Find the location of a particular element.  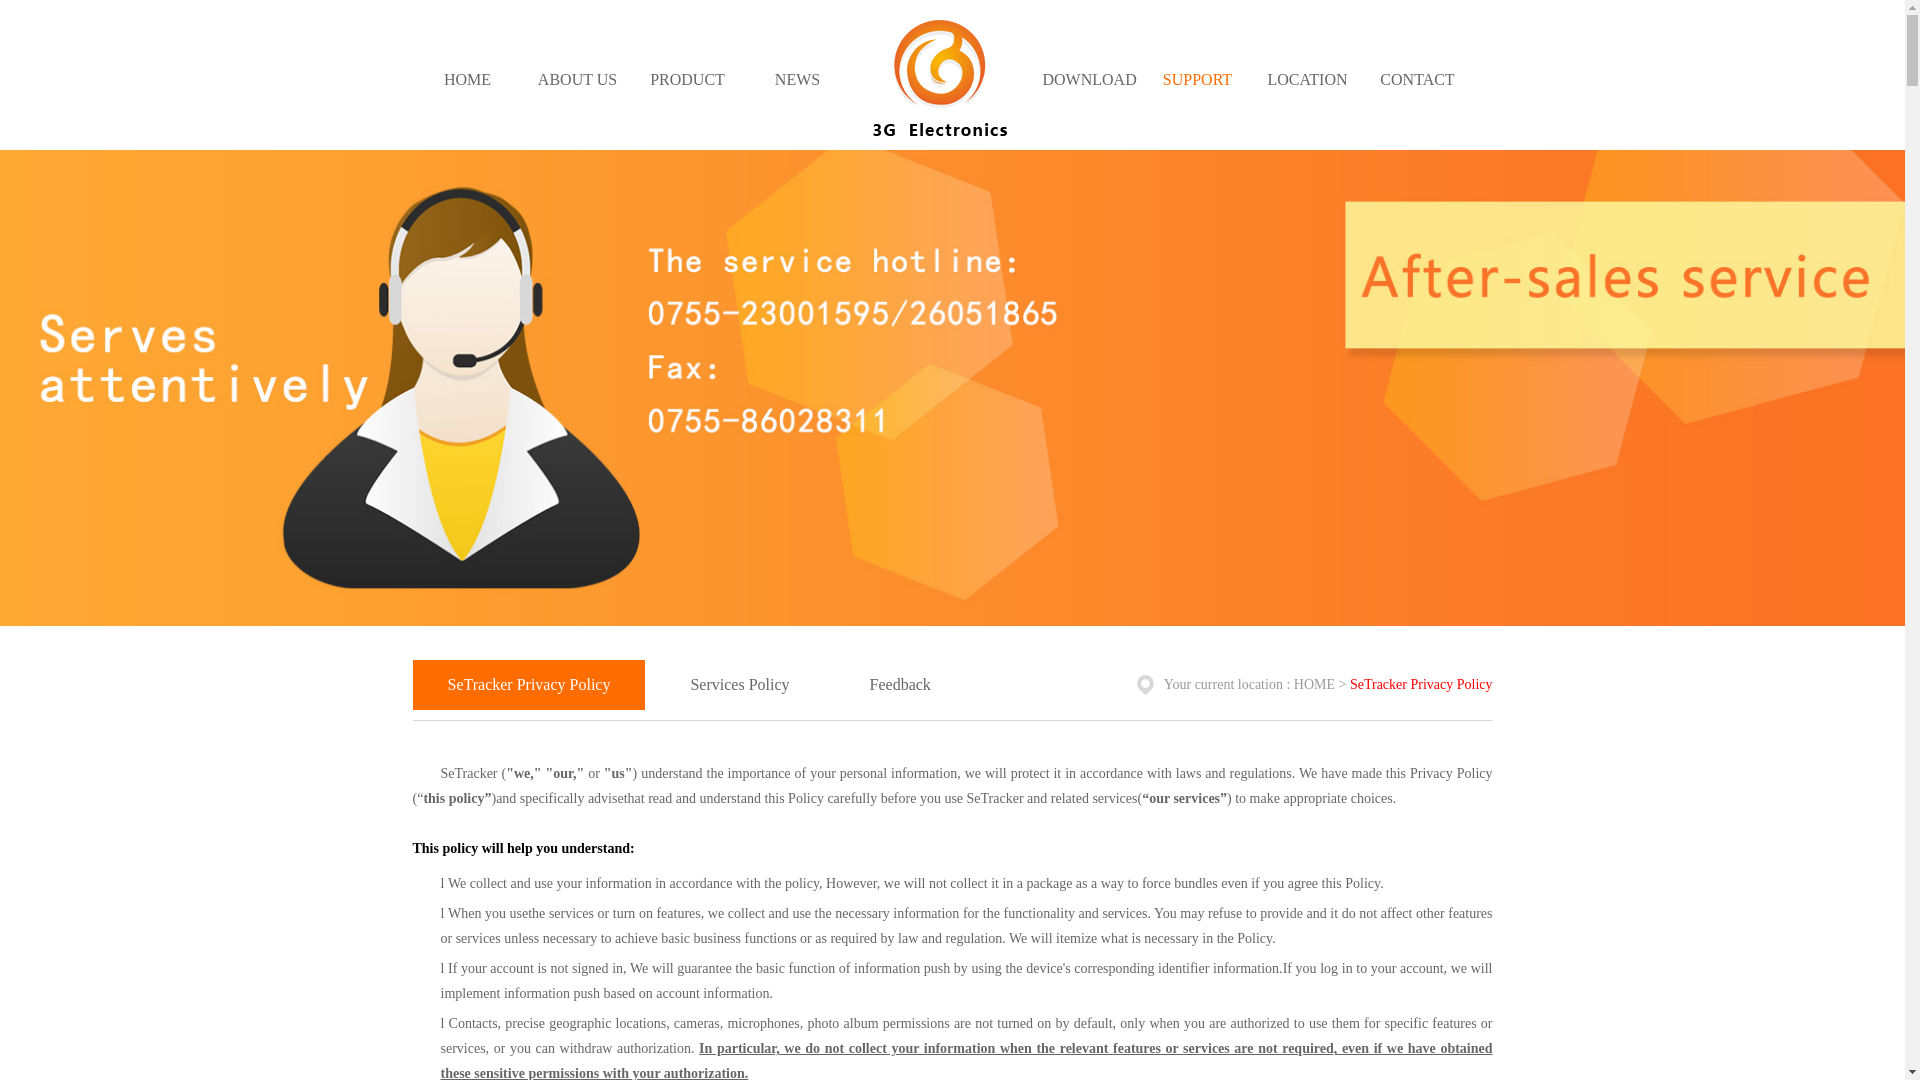

Services Policy is located at coordinates (740, 684).